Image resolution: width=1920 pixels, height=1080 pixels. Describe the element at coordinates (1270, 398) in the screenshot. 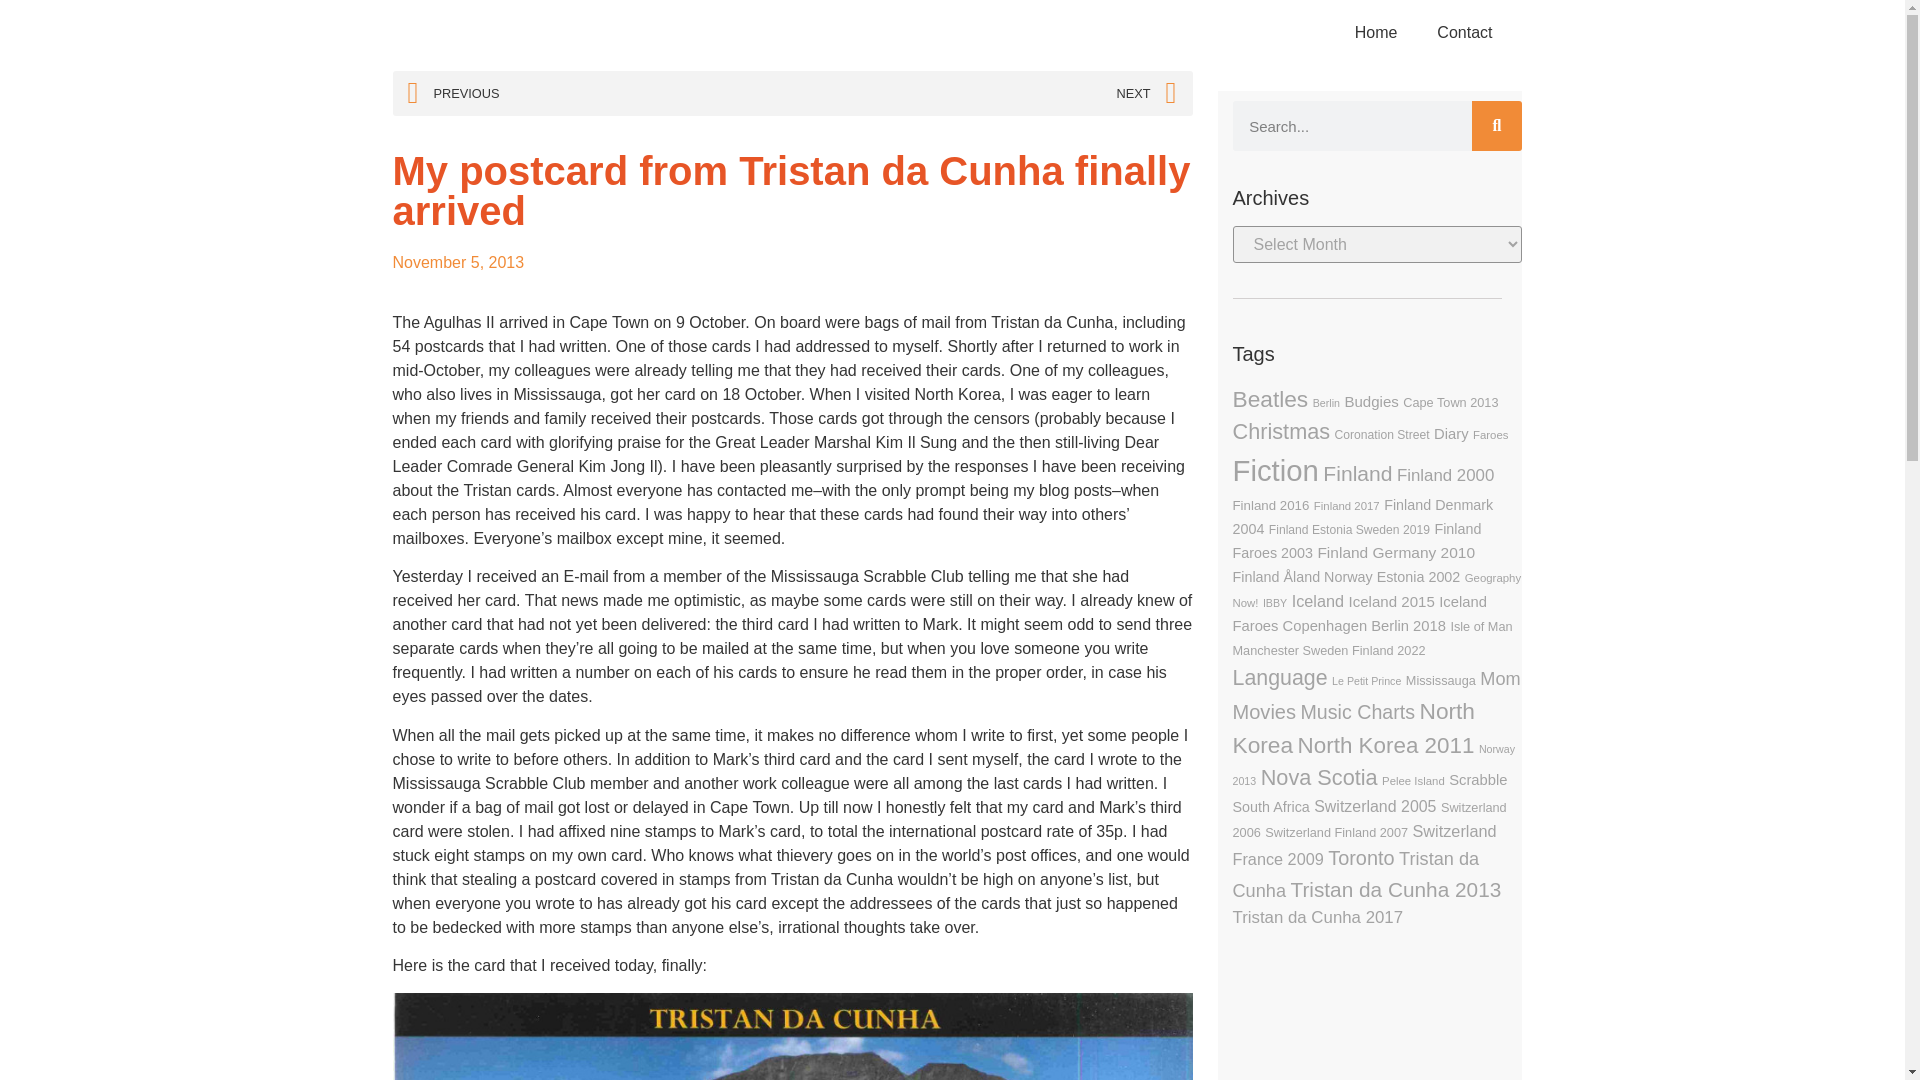

I see `Beatles` at that location.